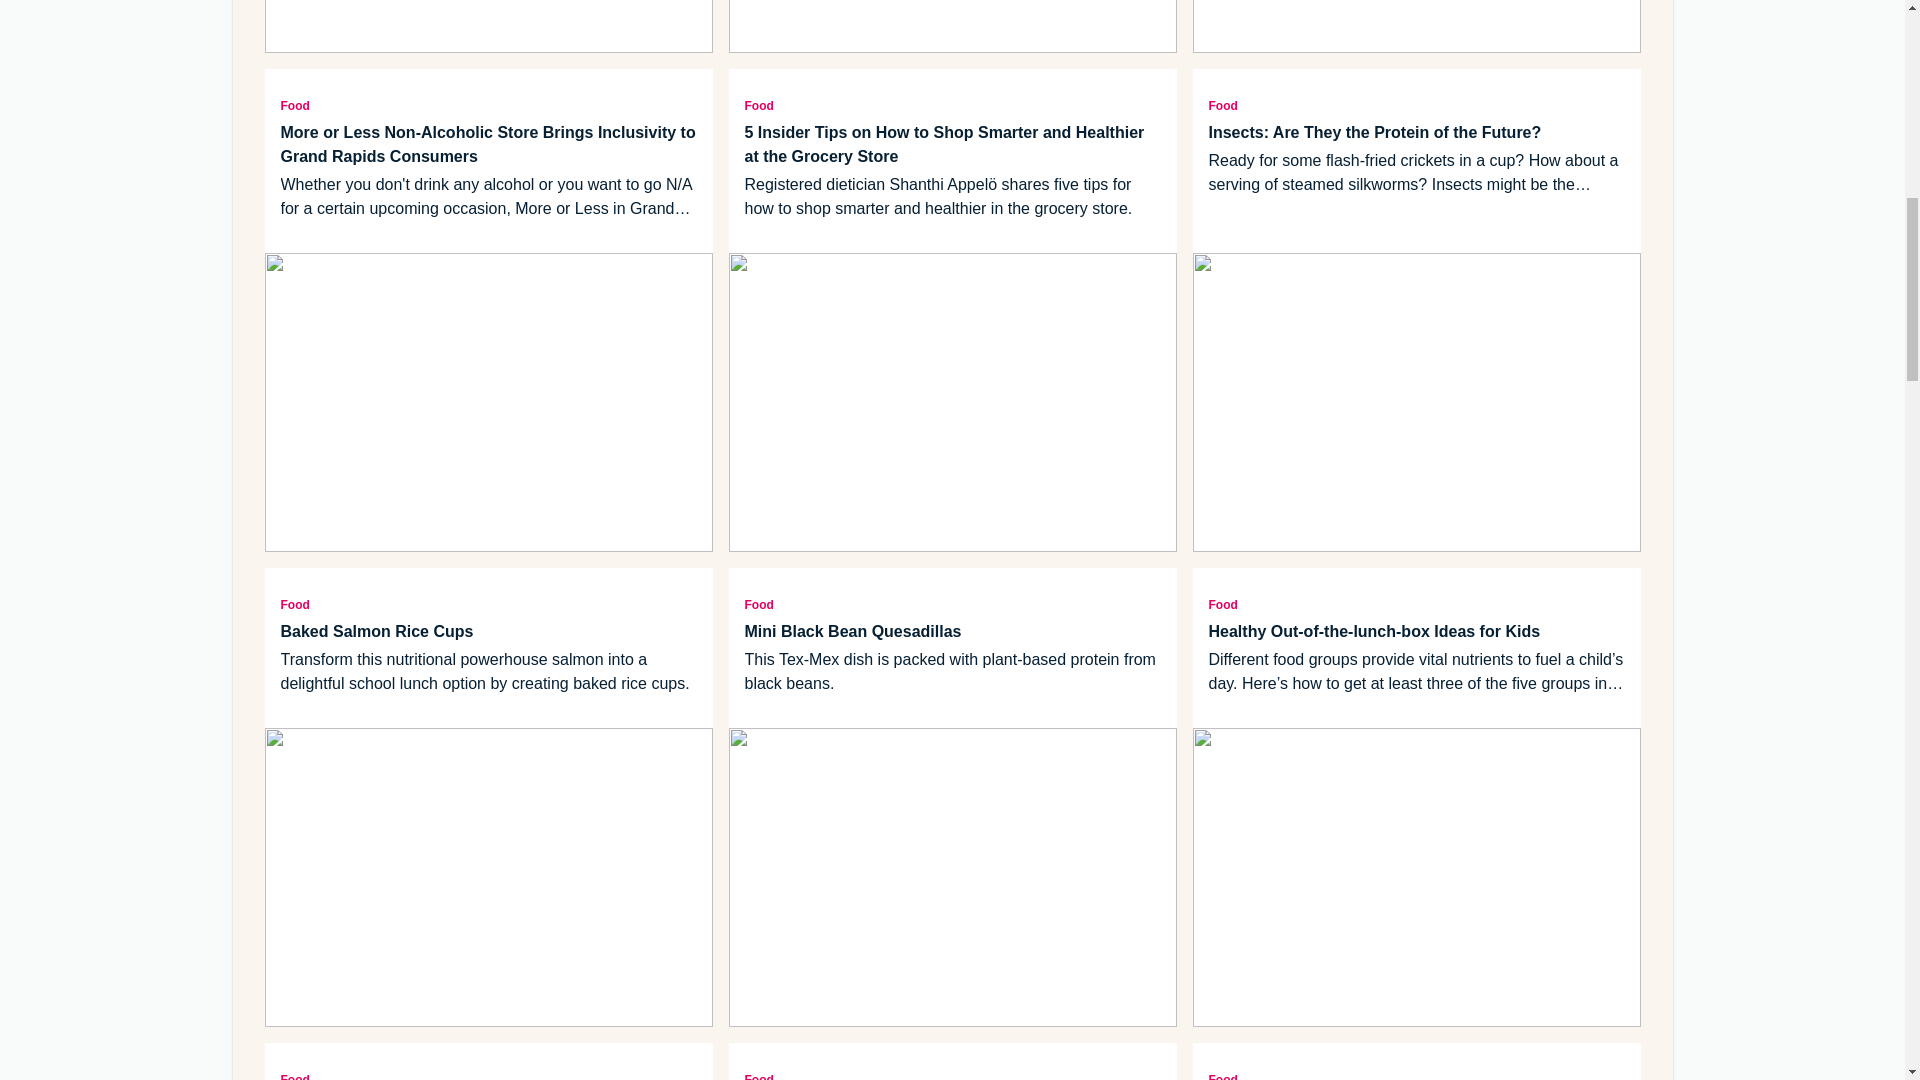  I want to click on Food, so click(952, 603).